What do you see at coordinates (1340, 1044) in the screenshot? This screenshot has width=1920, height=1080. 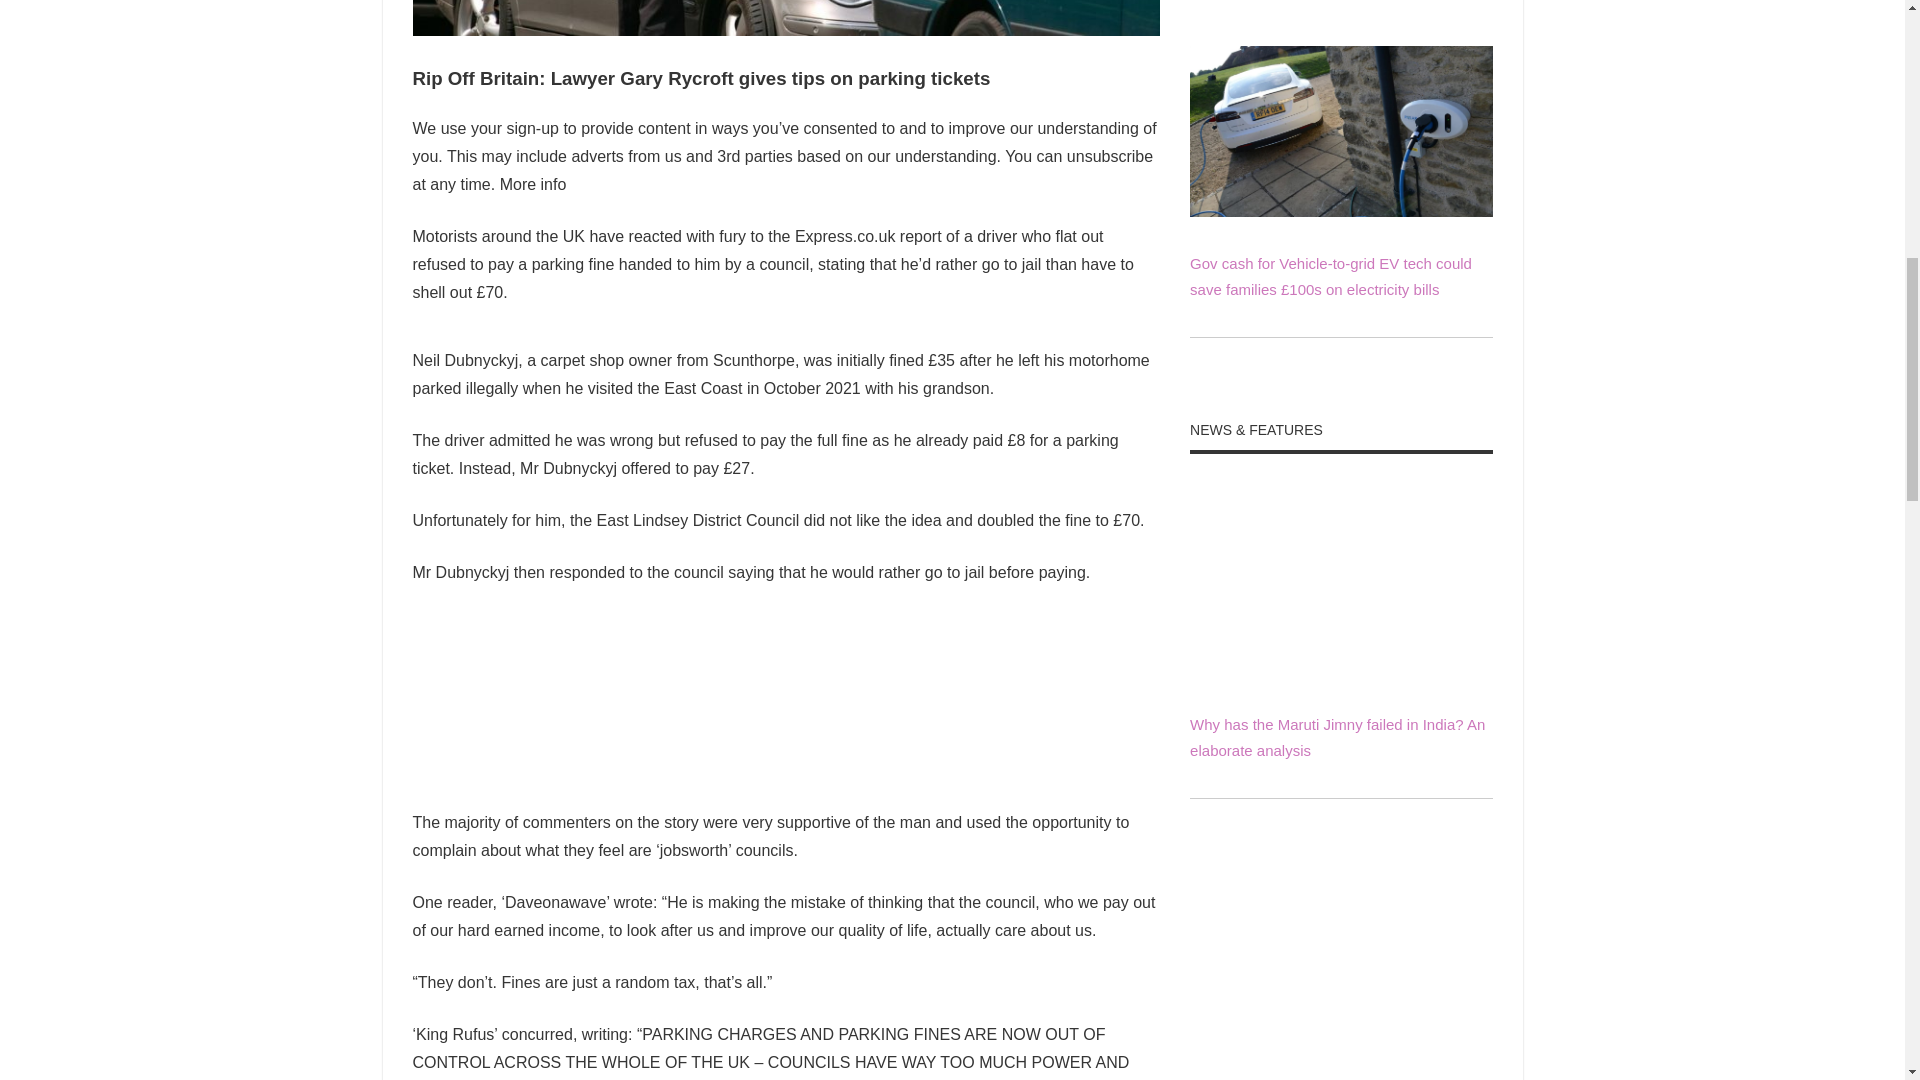 I see `Kia Seltos GT Line Diesel vs Petrol? Scared of DPF and DCT!` at bounding box center [1340, 1044].